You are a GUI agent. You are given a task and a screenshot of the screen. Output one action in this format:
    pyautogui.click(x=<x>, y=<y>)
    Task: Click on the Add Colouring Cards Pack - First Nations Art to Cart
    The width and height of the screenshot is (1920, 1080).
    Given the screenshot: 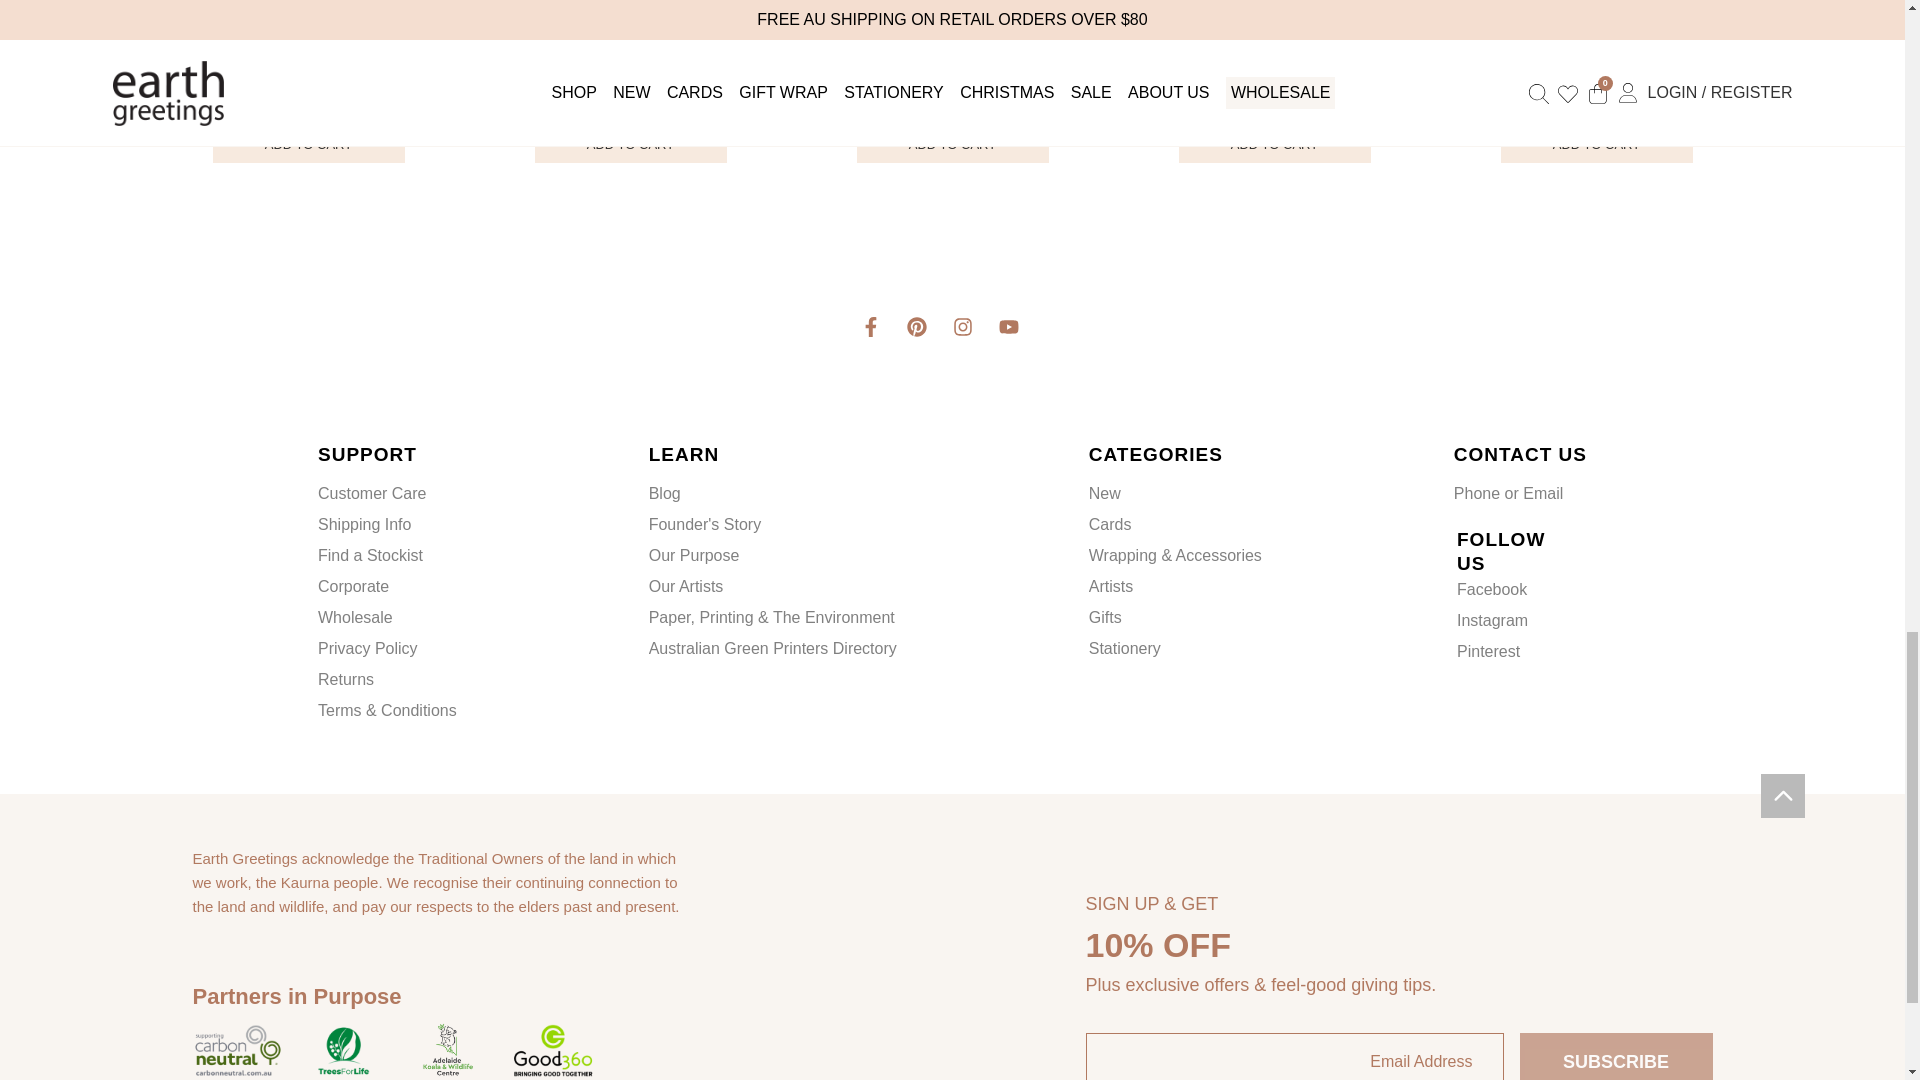 What is the action you would take?
    pyautogui.click(x=629, y=144)
    